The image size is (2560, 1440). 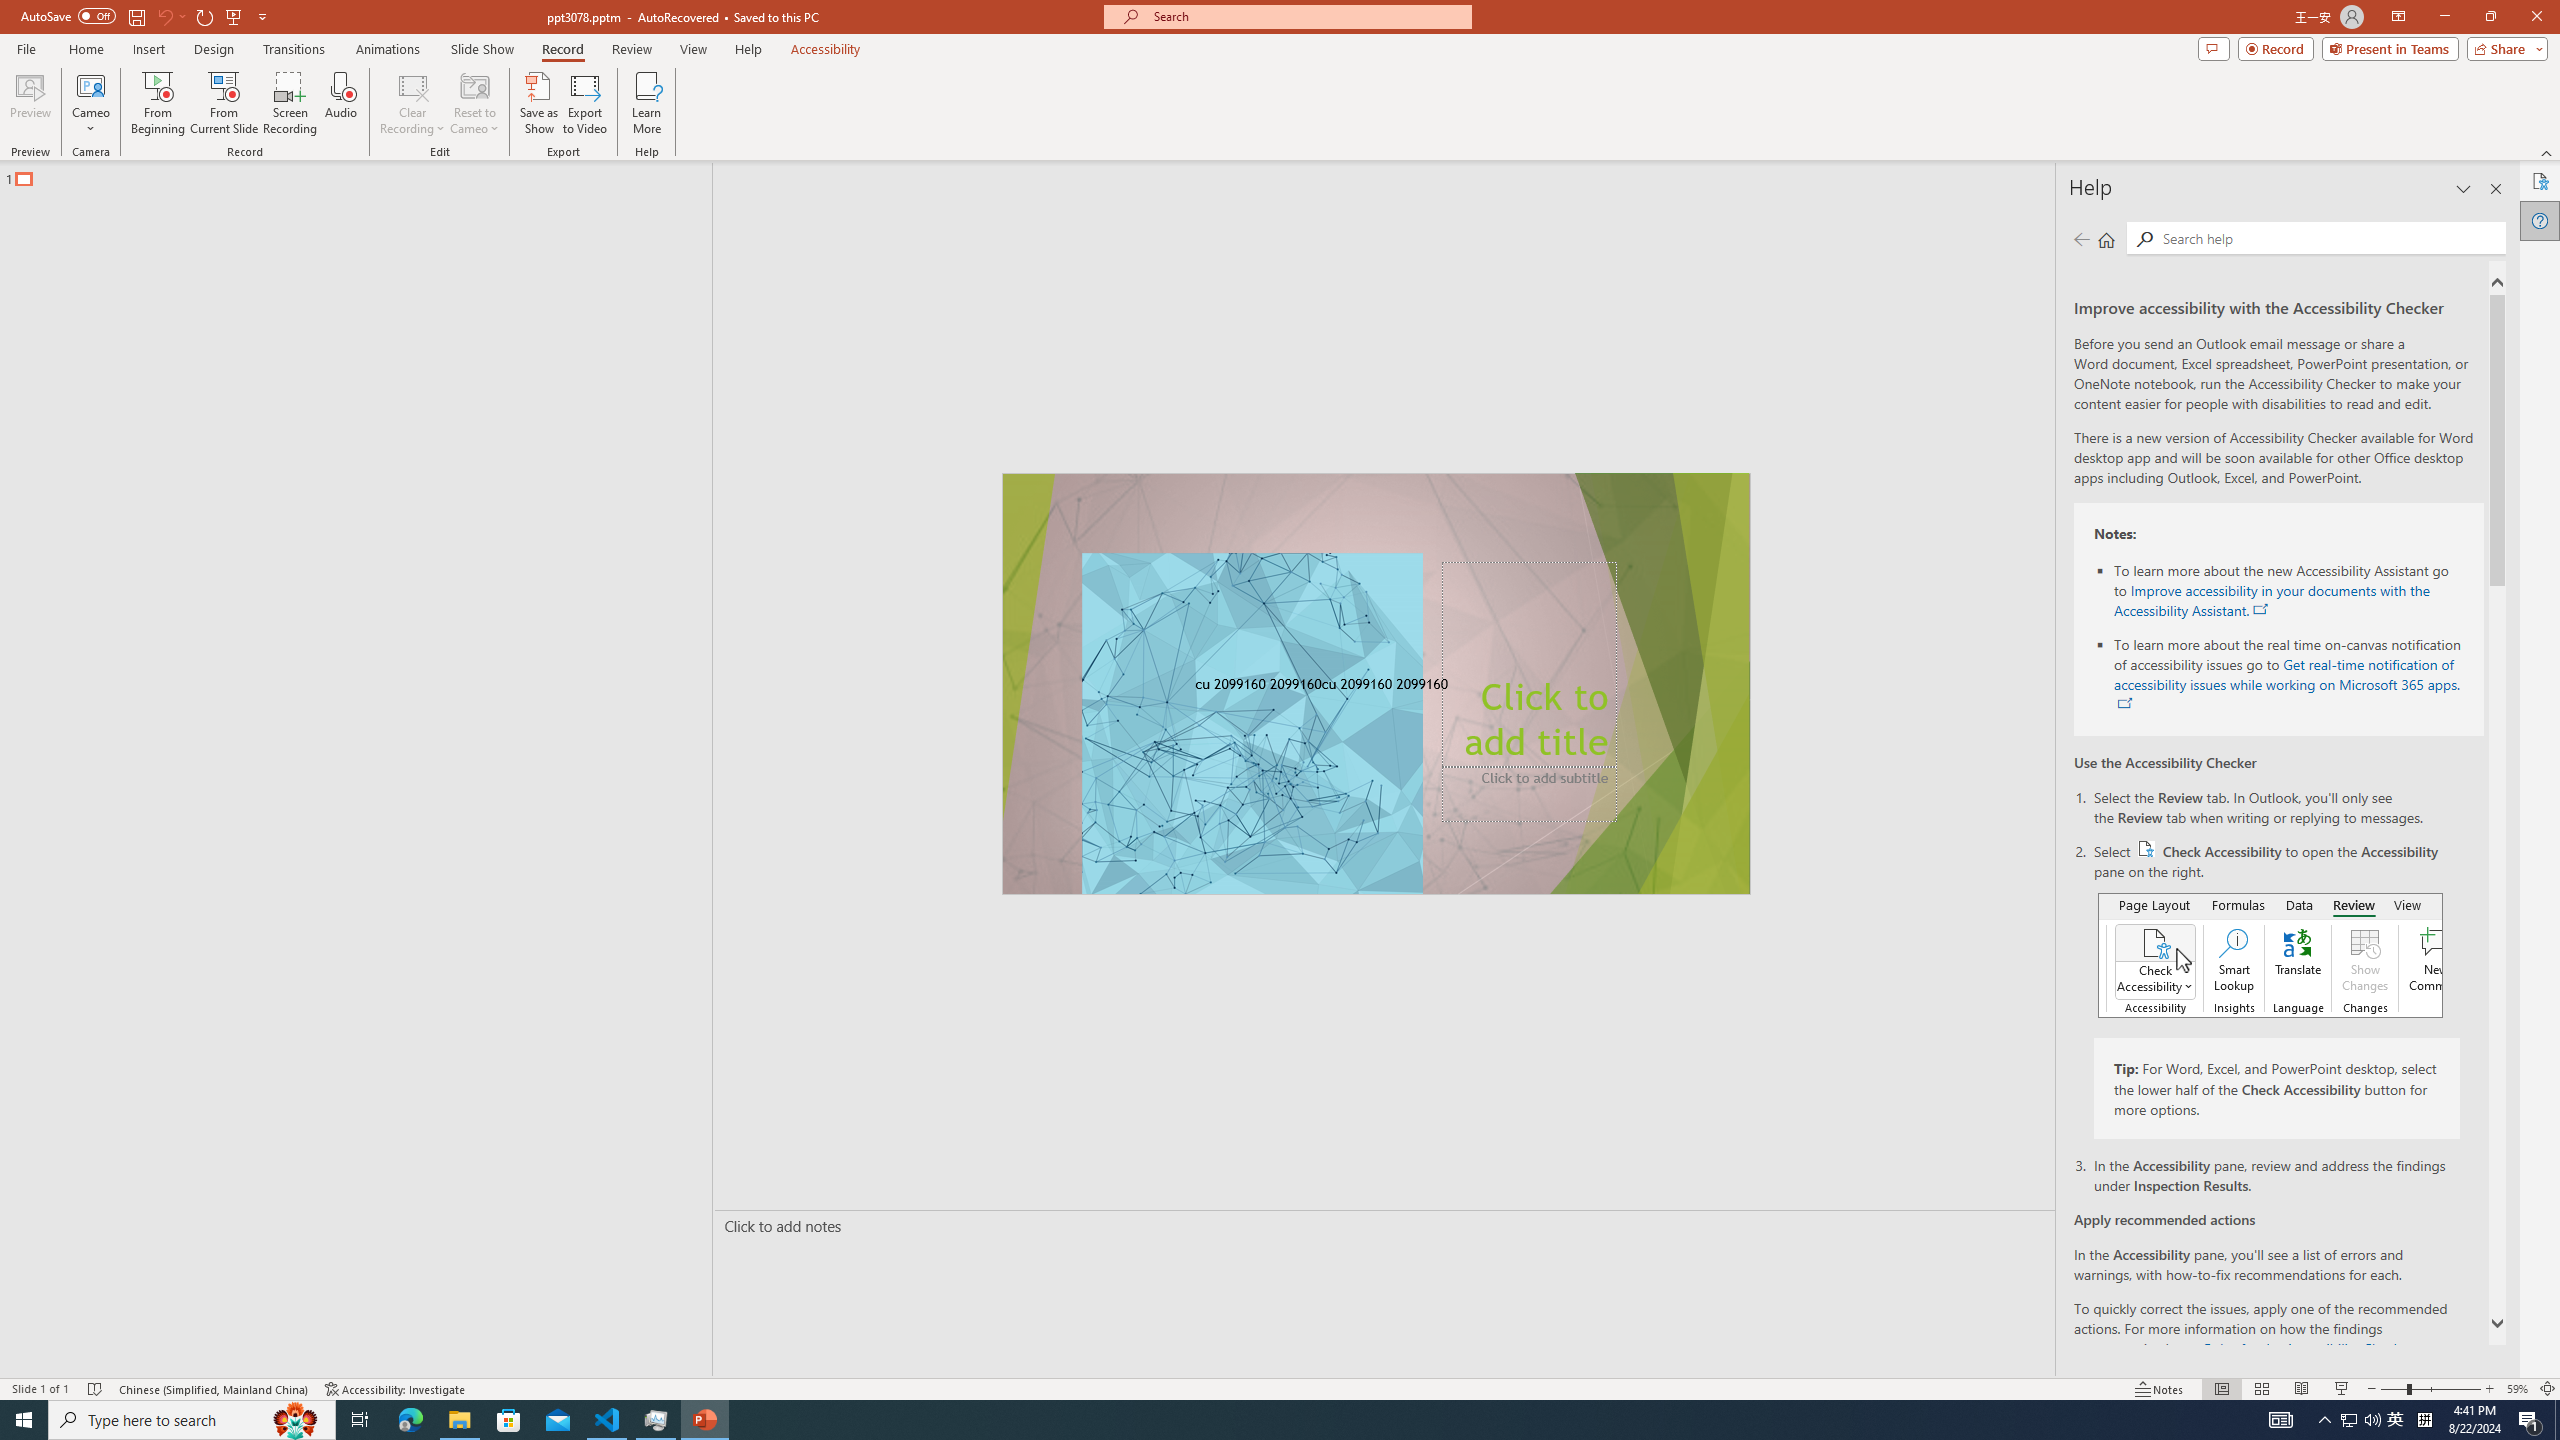 I want to click on 2401.17399v1.pdf, so click(x=2356, y=47).